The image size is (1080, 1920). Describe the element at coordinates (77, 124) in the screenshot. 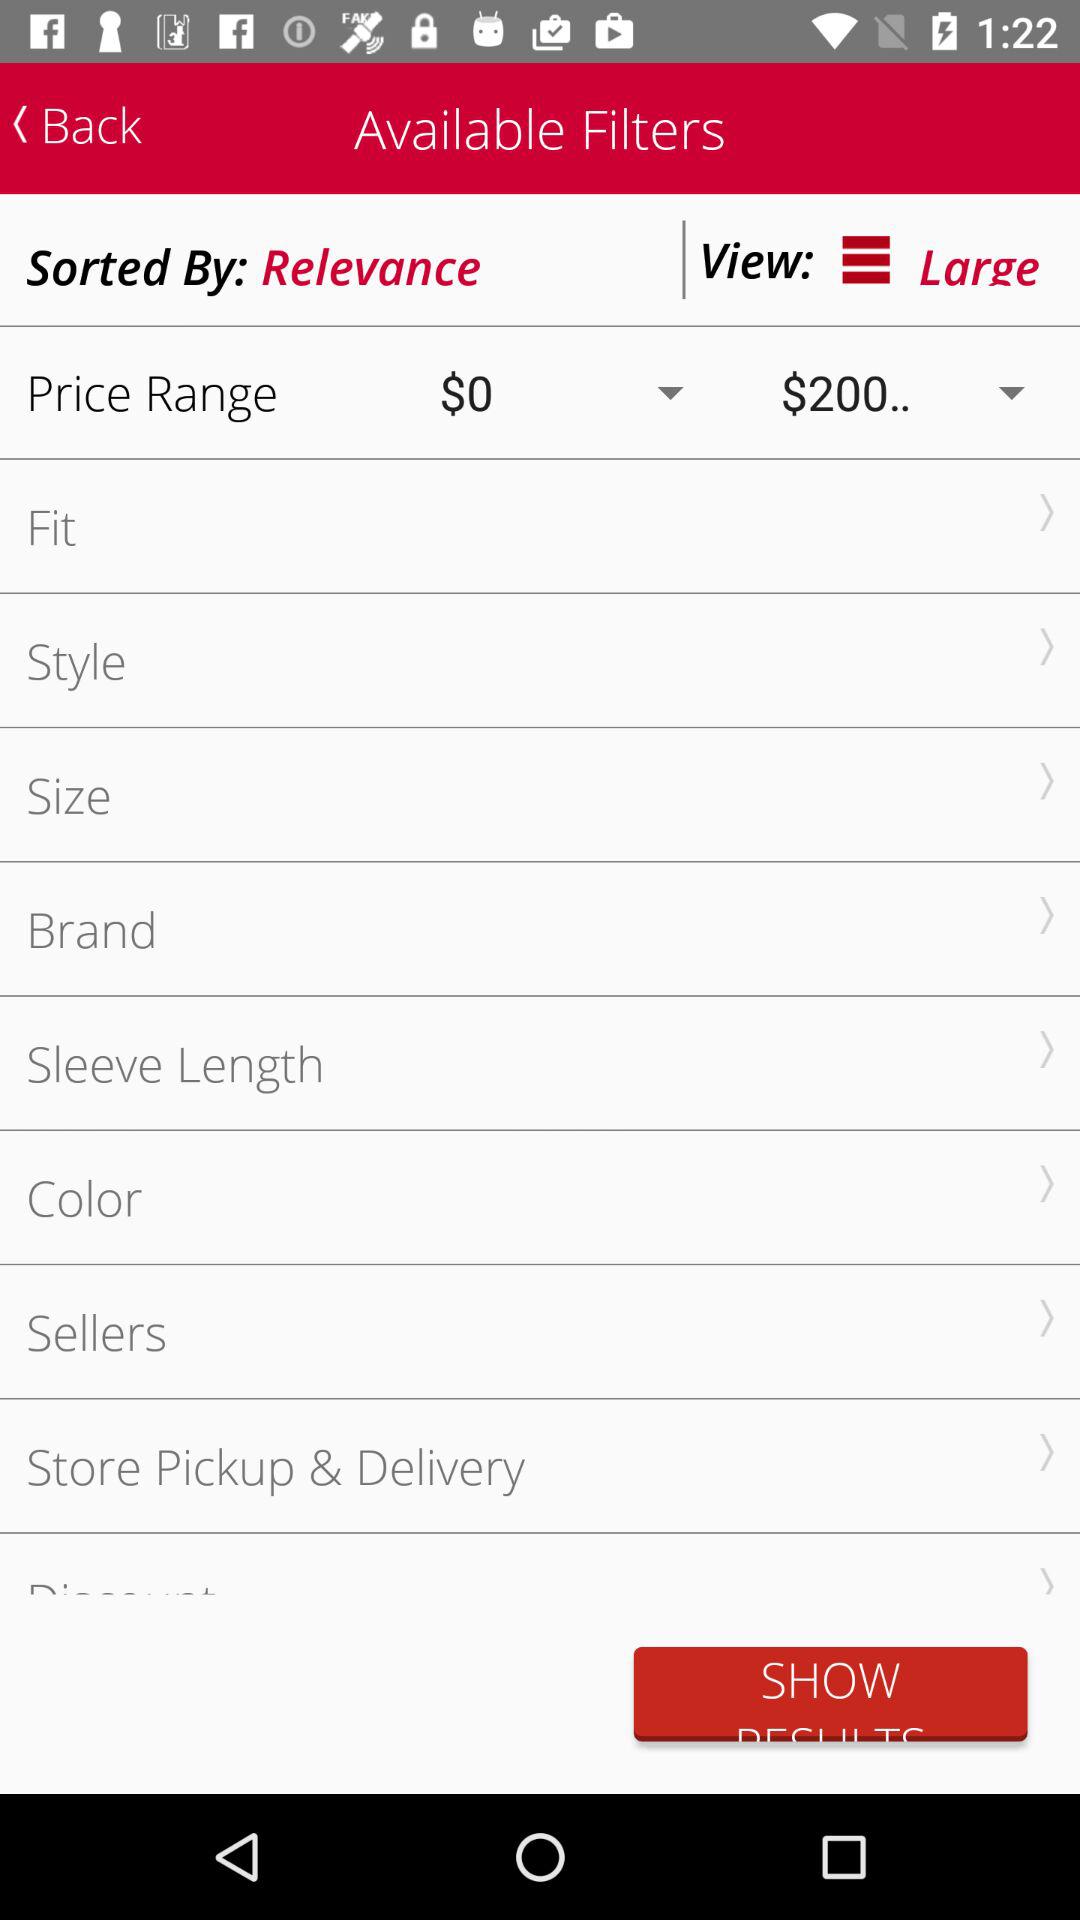

I see `select back item` at that location.